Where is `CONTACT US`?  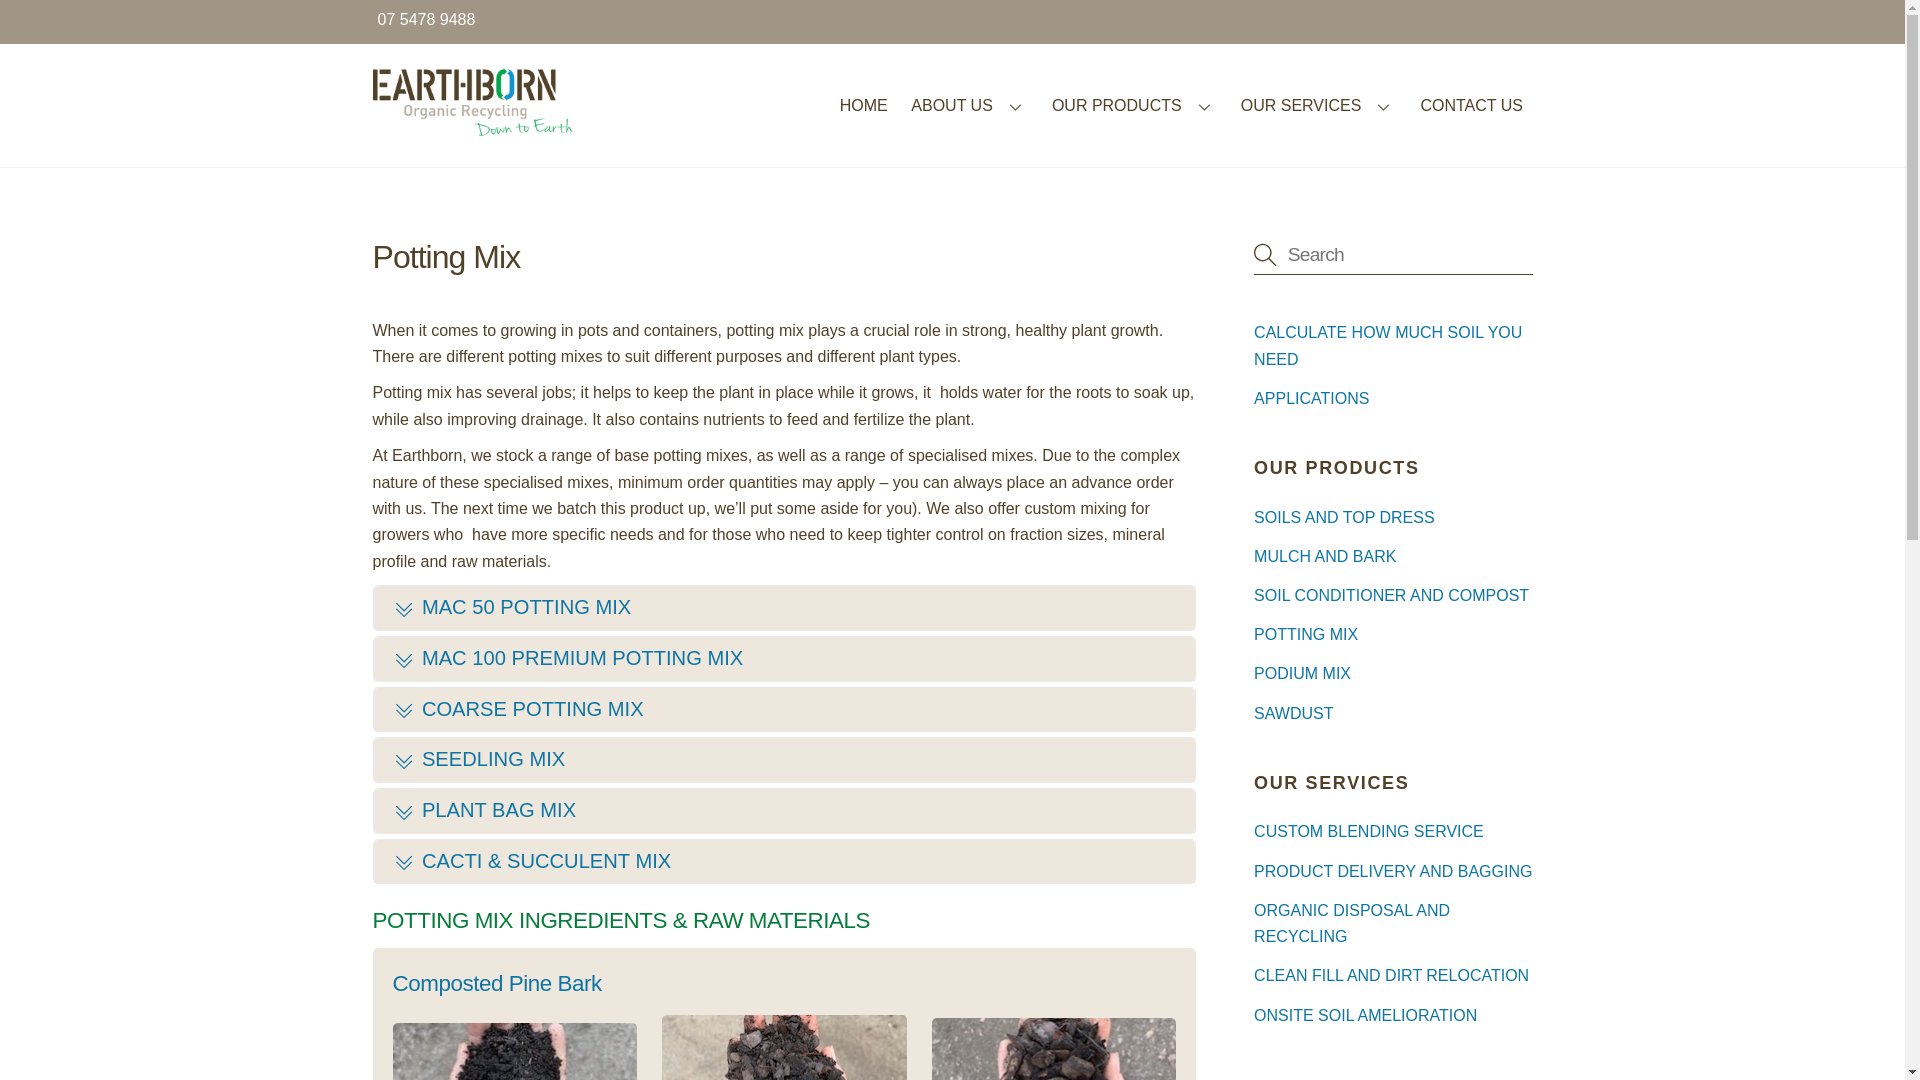
CONTACT US is located at coordinates (1472, 106).